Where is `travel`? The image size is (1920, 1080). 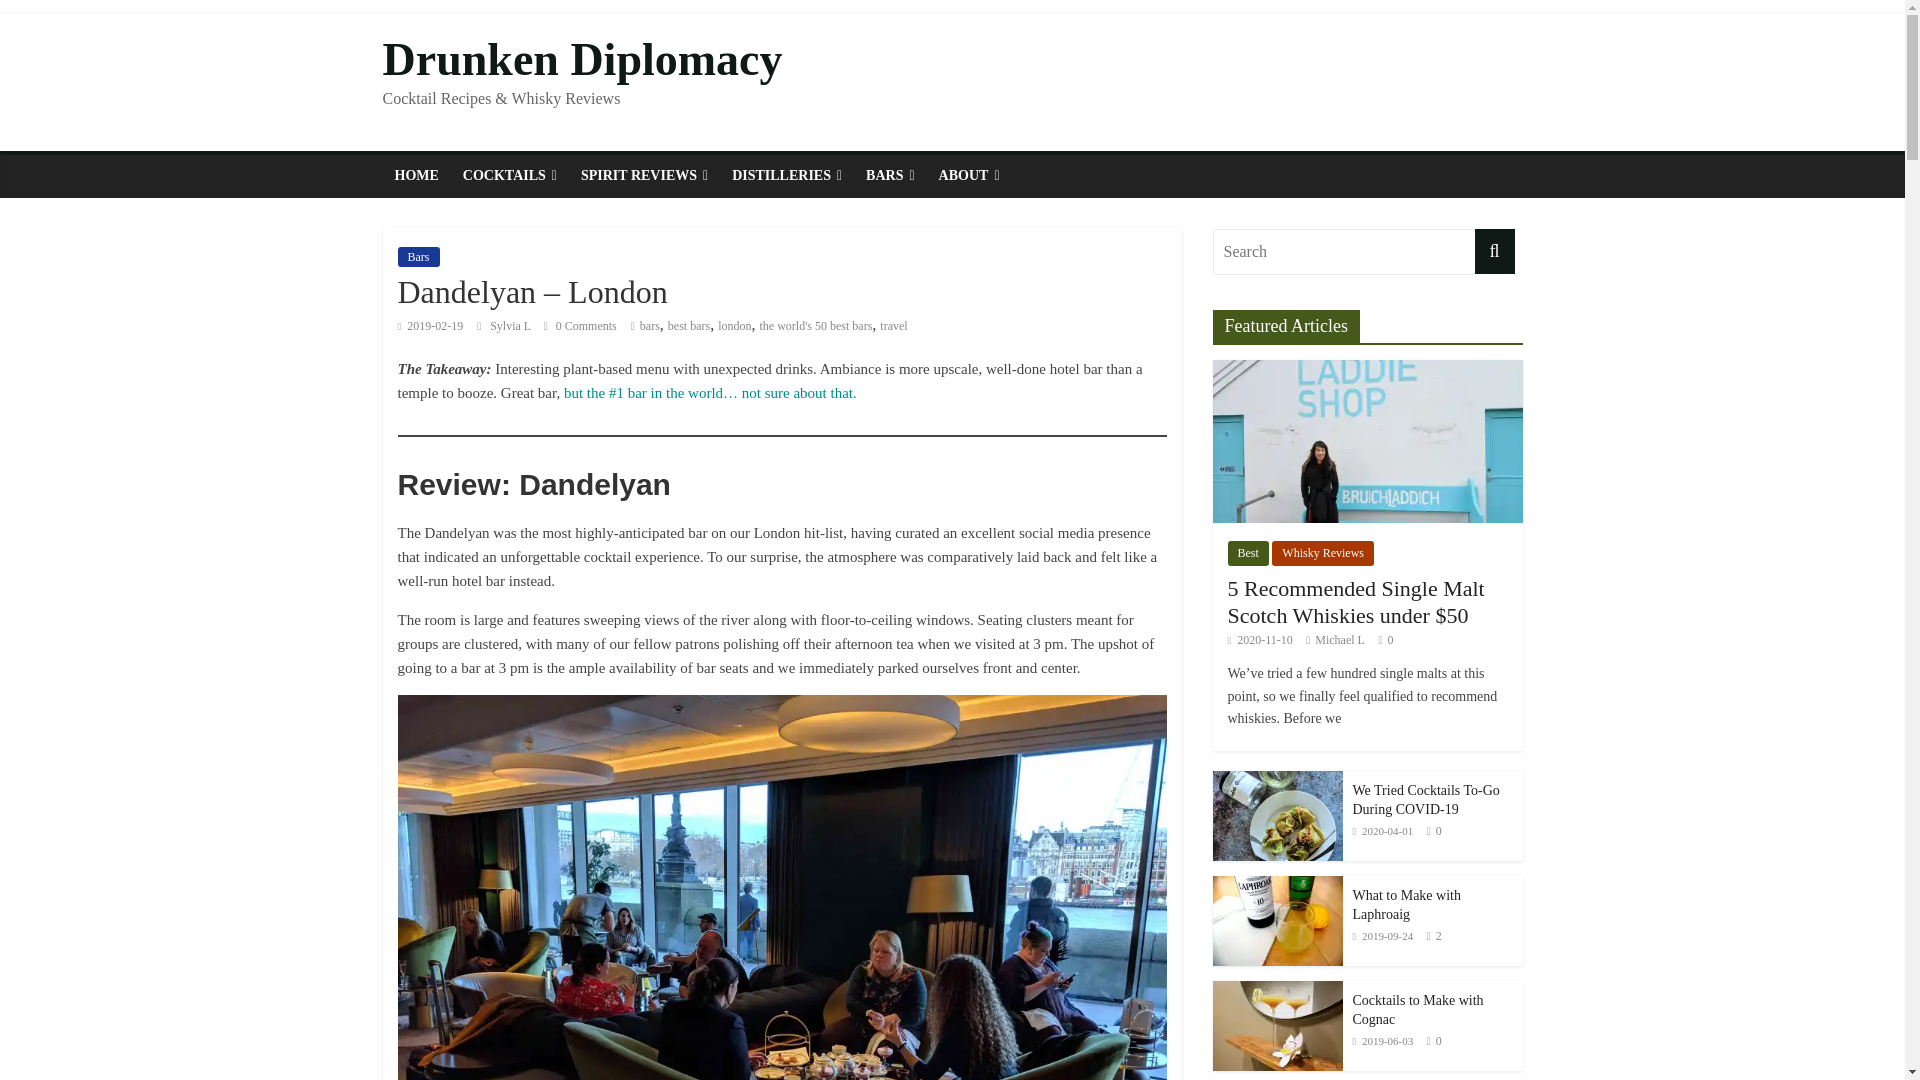 travel is located at coordinates (892, 325).